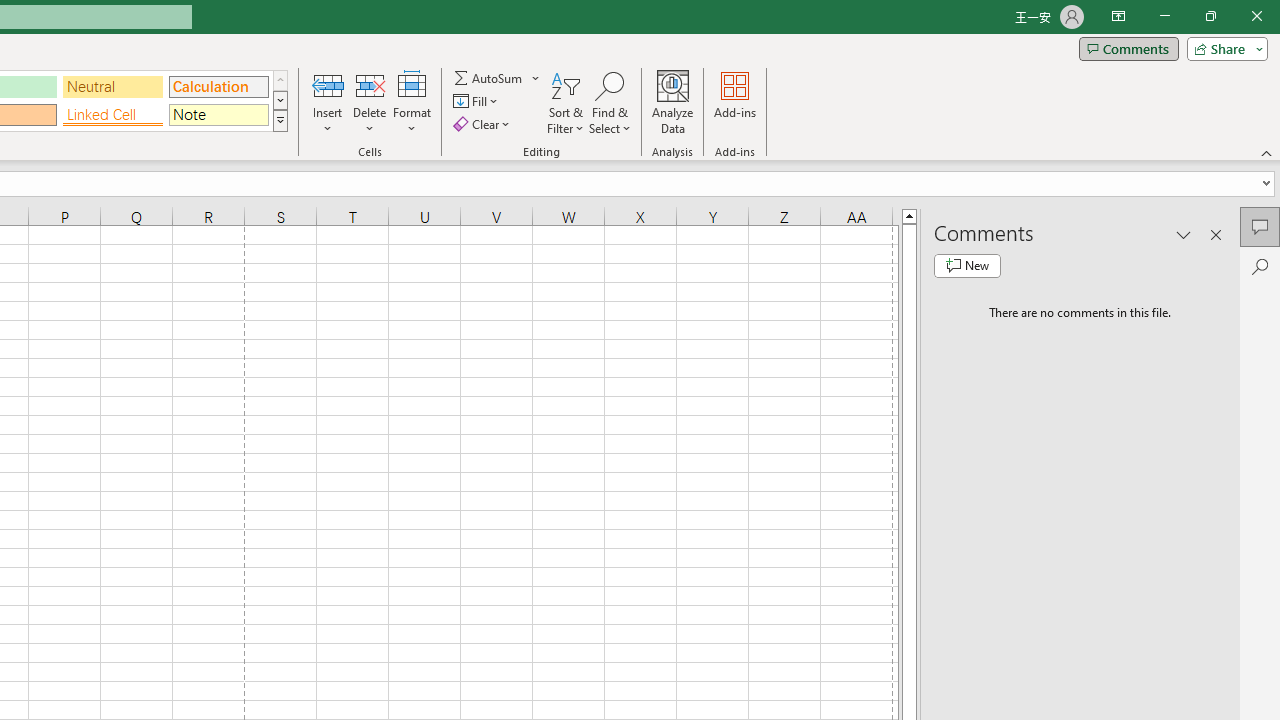 The height and width of the screenshot is (720, 1280). Describe the element at coordinates (280, 120) in the screenshot. I see `Class: NetUIImage` at that location.